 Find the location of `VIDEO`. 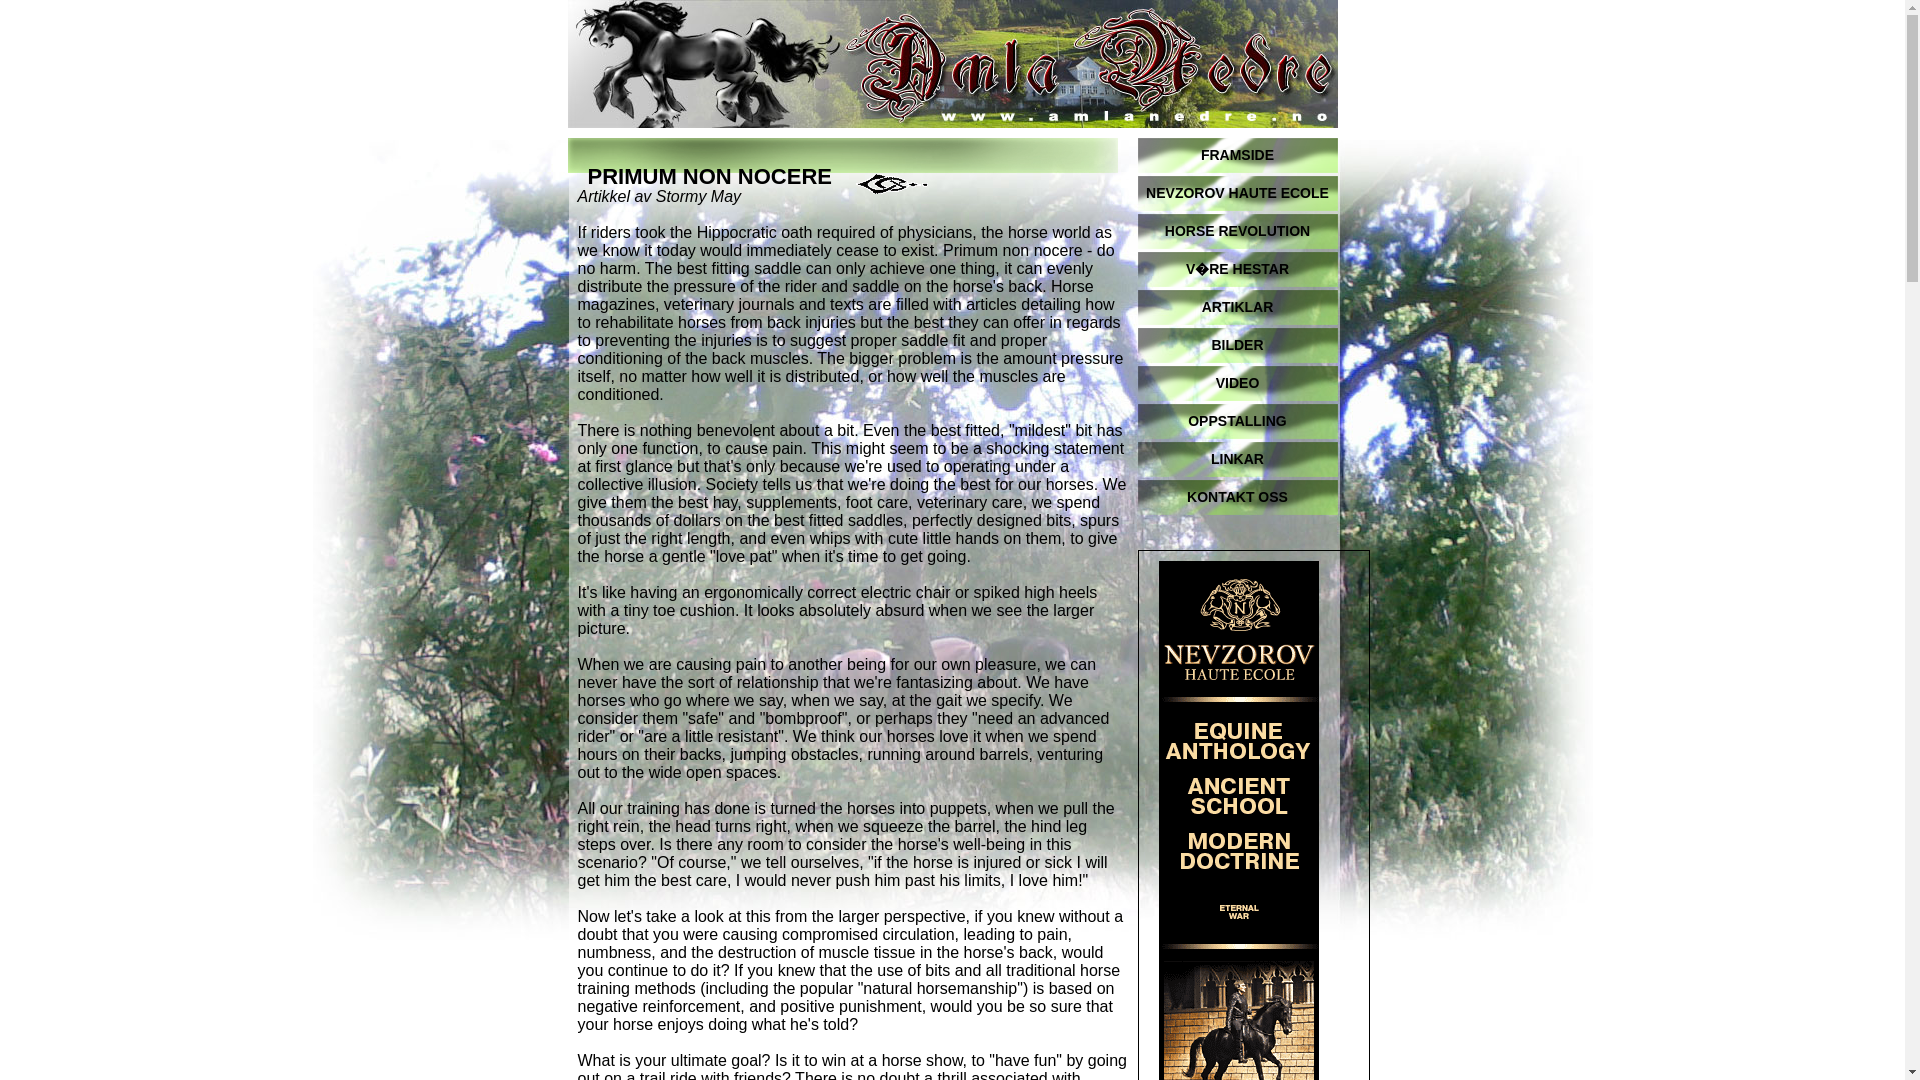

VIDEO is located at coordinates (1238, 383).